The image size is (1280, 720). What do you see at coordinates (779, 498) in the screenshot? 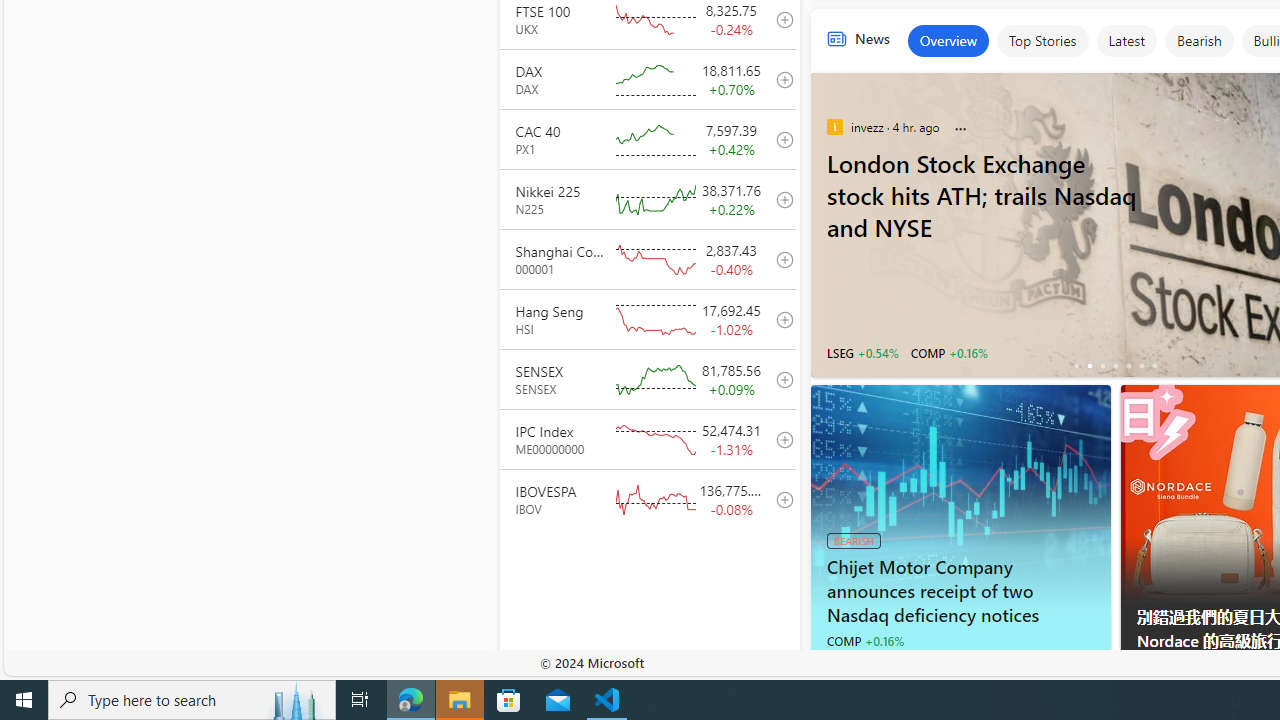
I see `add to your watchlist` at bounding box center [779, 498].